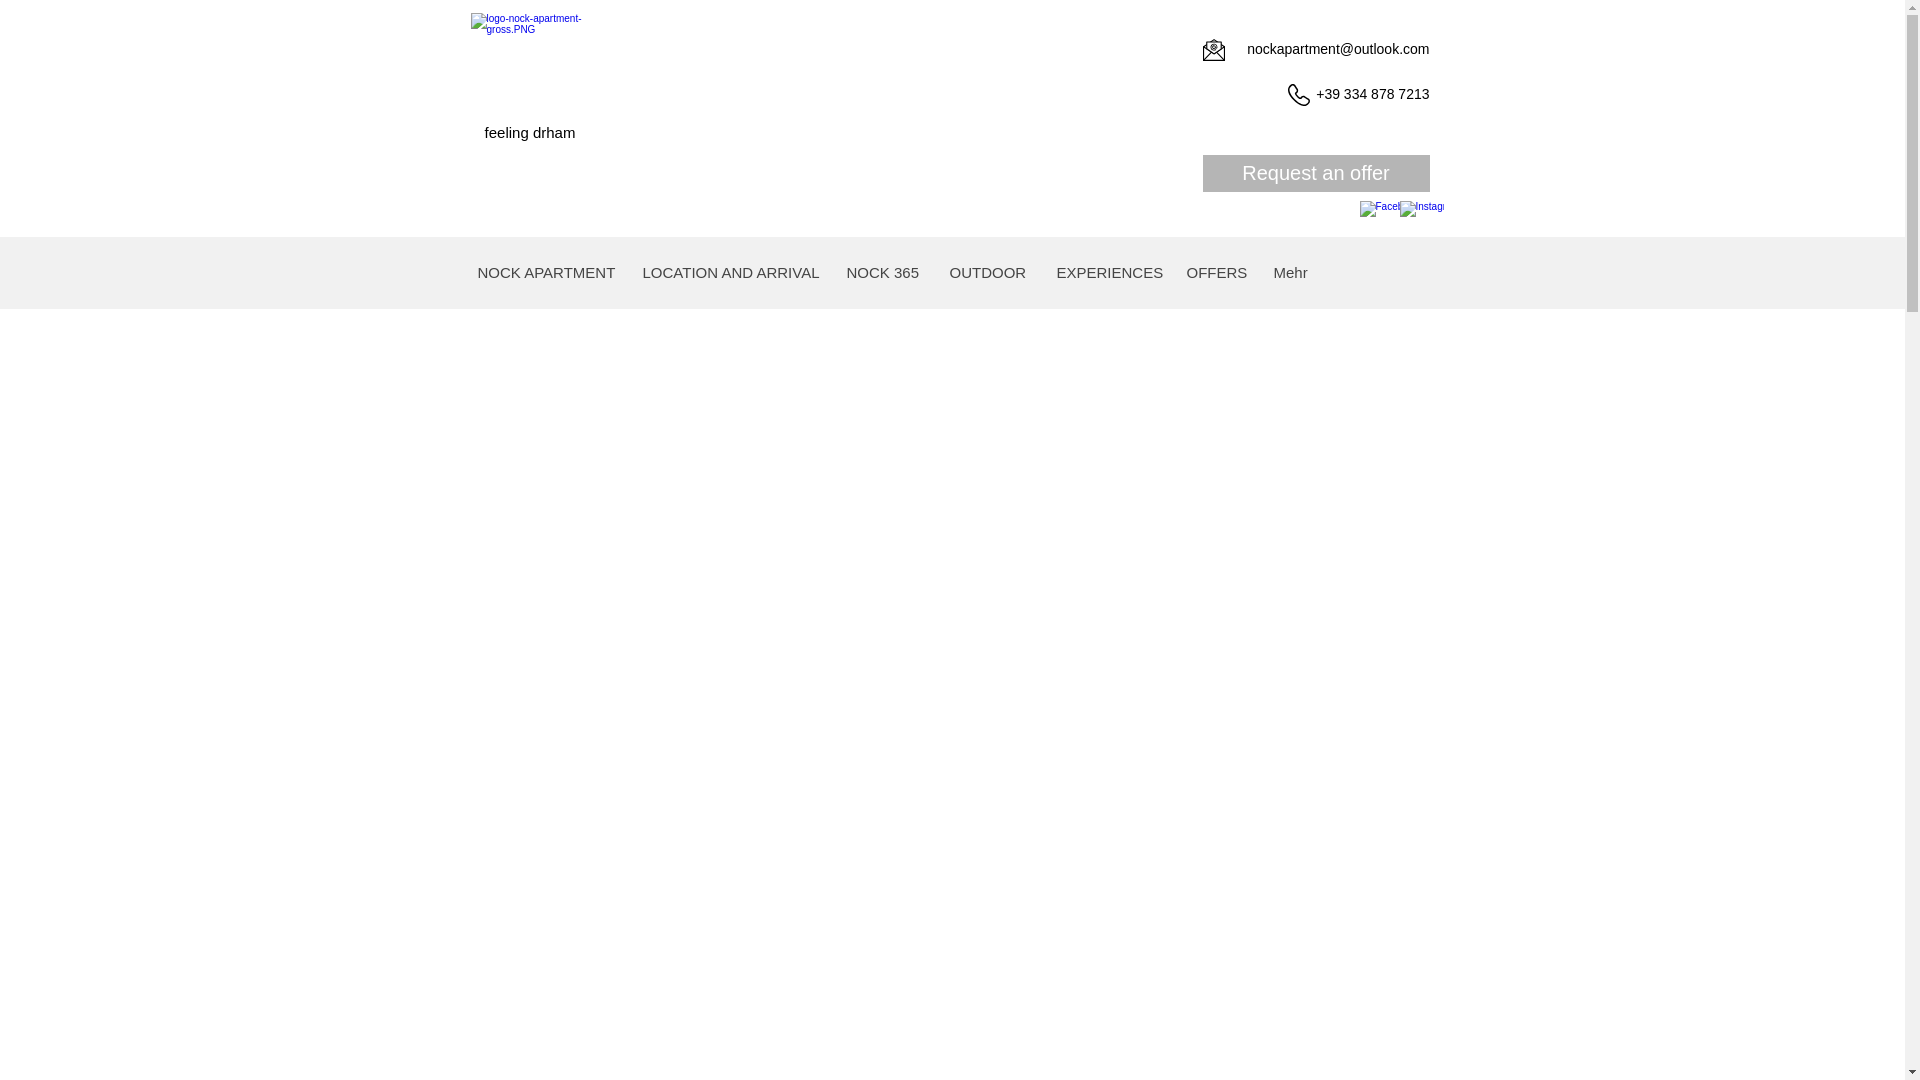 The width and height of the screenshot is (1920, 1080). What do you see at coordinates (727, 273) in the screenshot?
I see `LOCATION AND ARRIVAL` at bounding box center [727, 273].